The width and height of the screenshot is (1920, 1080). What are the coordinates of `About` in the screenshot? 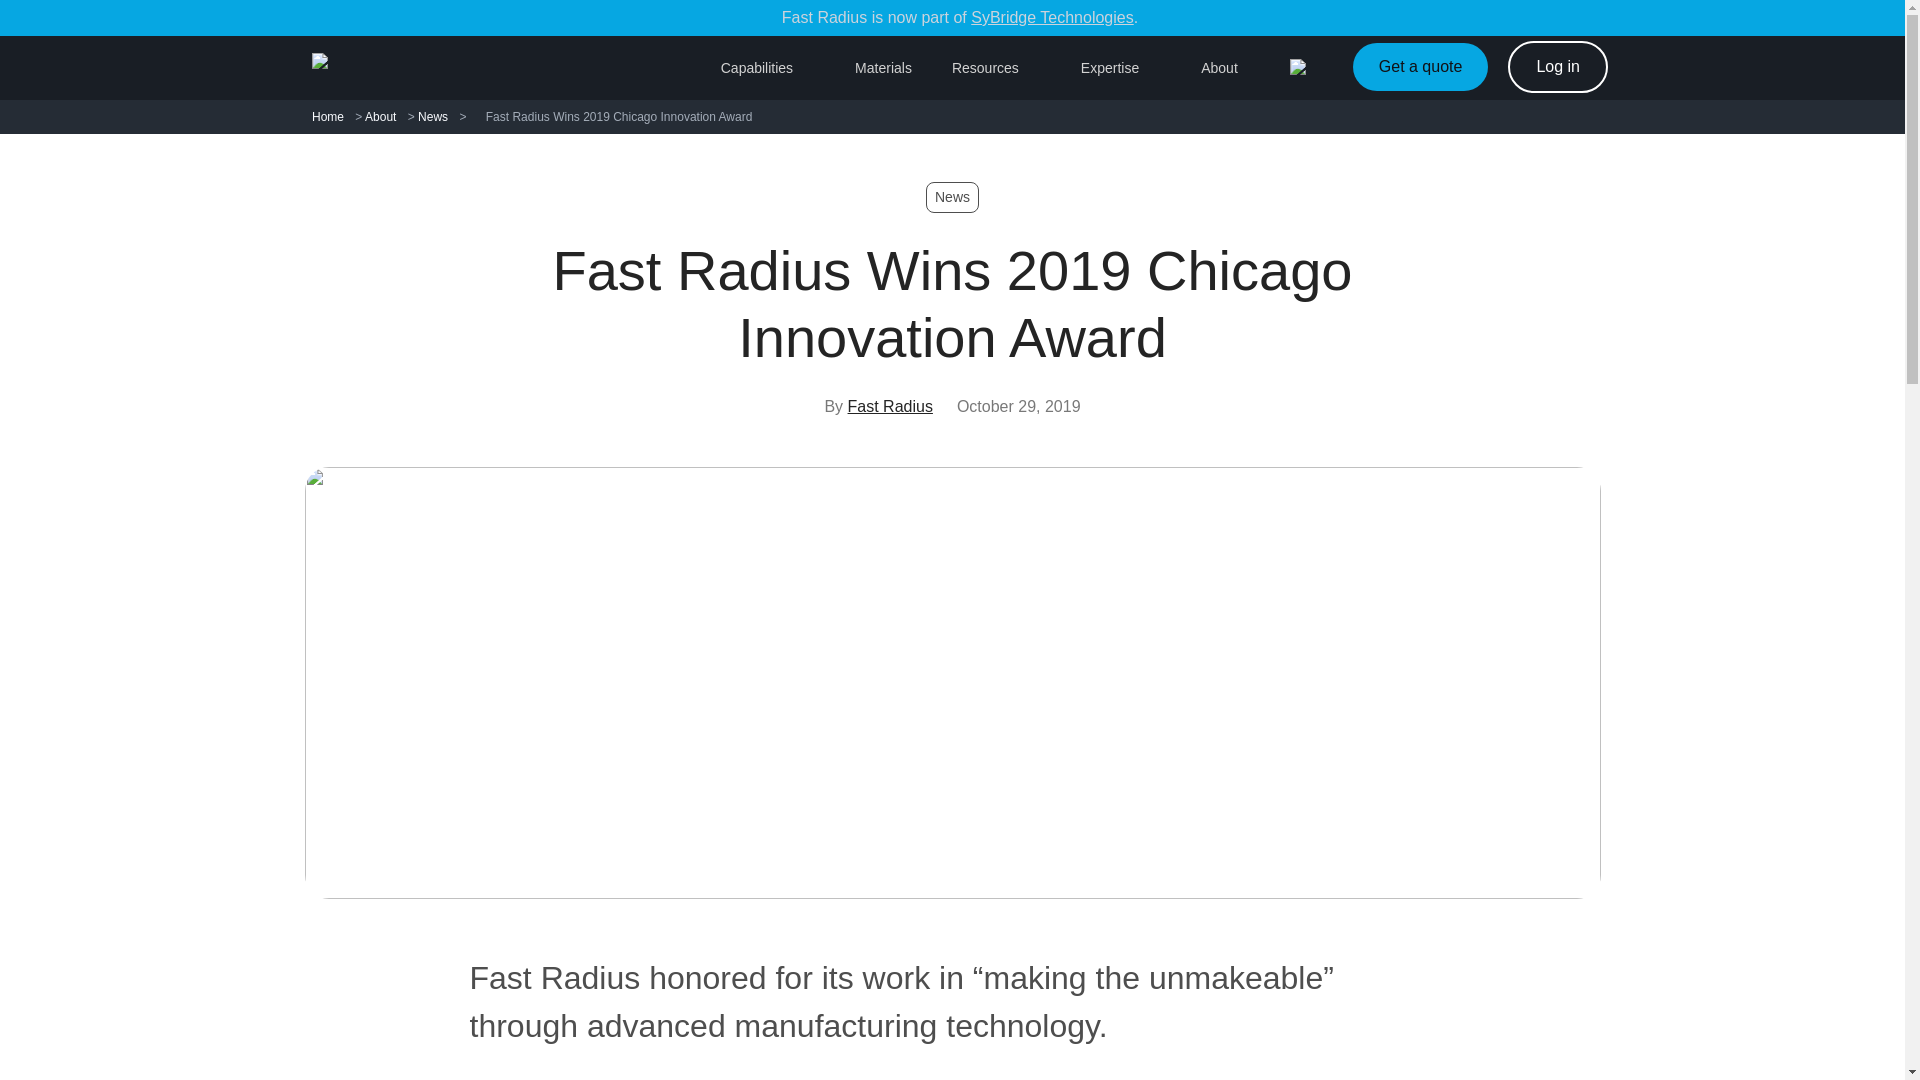 It's located at (1230, 68).